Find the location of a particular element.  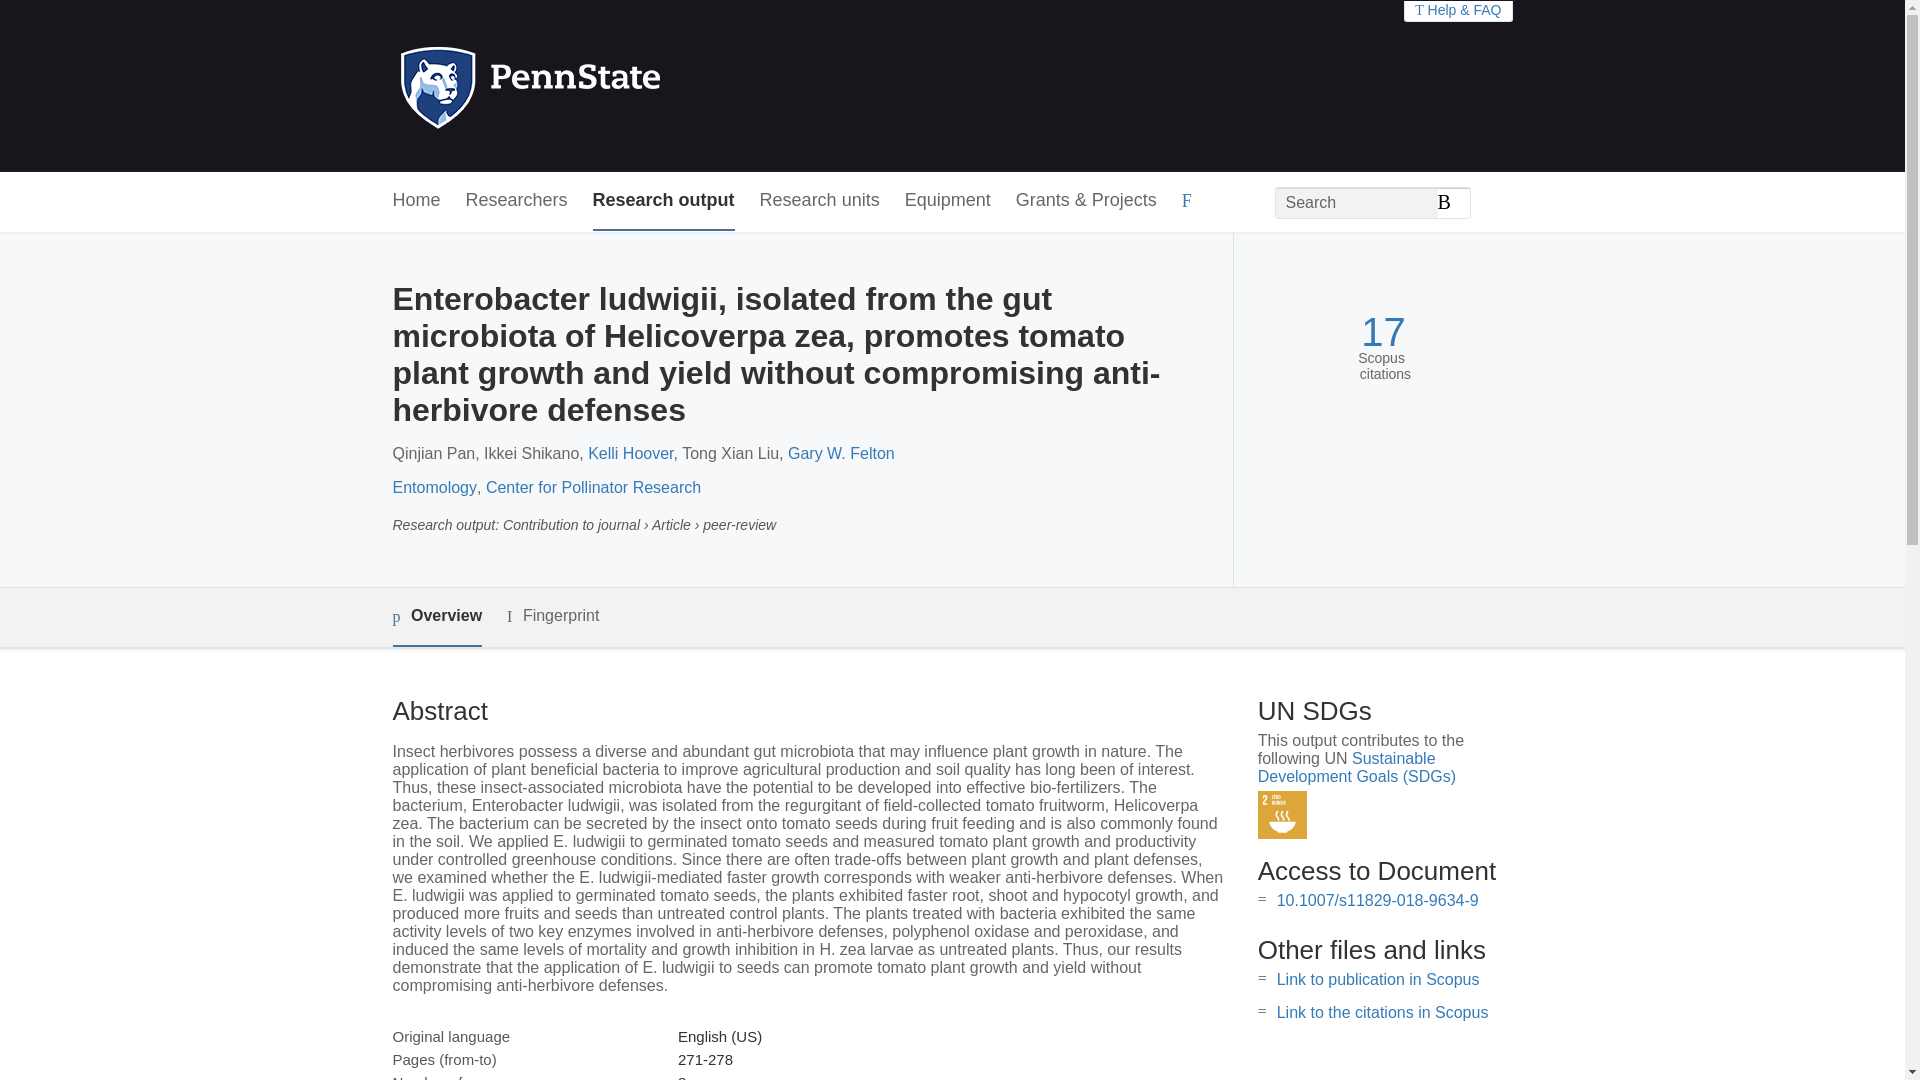

Research output is located at coordinates (664, 201).